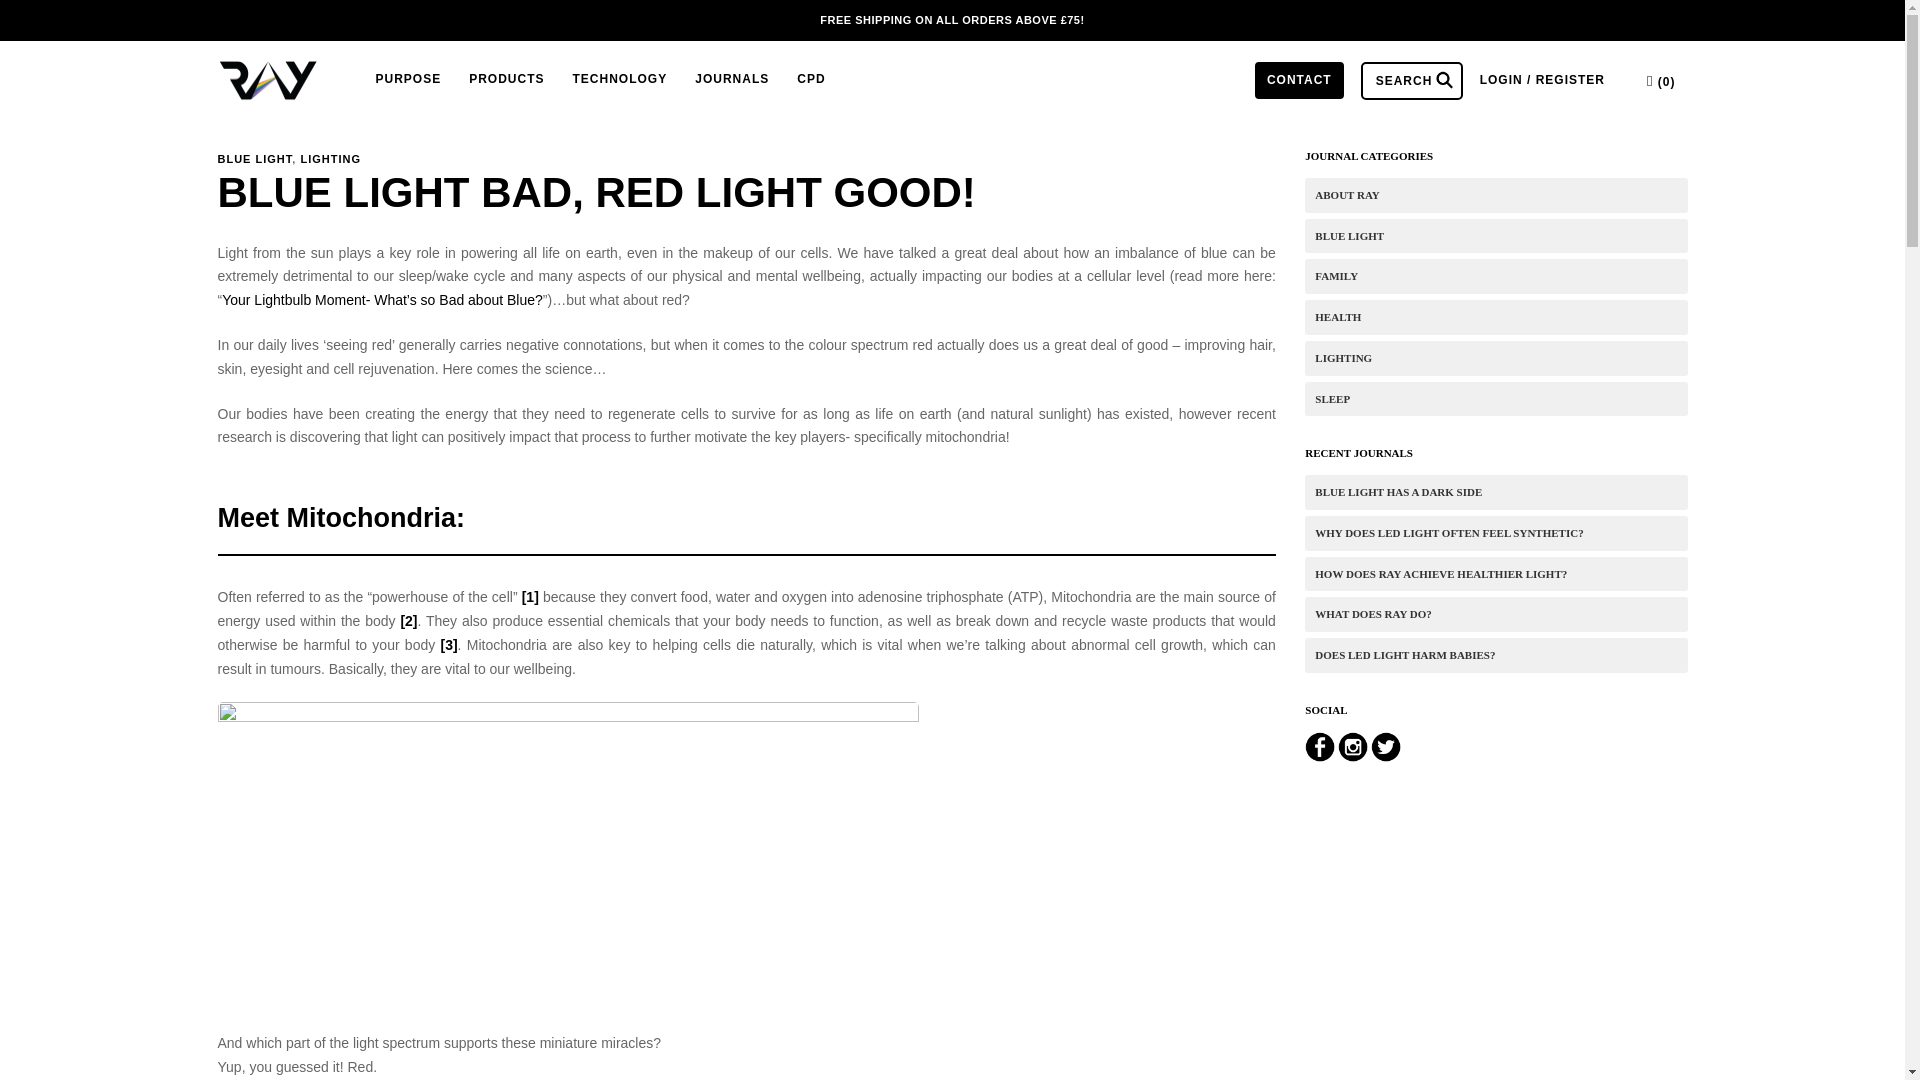 This screenshot has height=1080, width=1920. I want to click on TECHNOLOGY, so click(620, 80).